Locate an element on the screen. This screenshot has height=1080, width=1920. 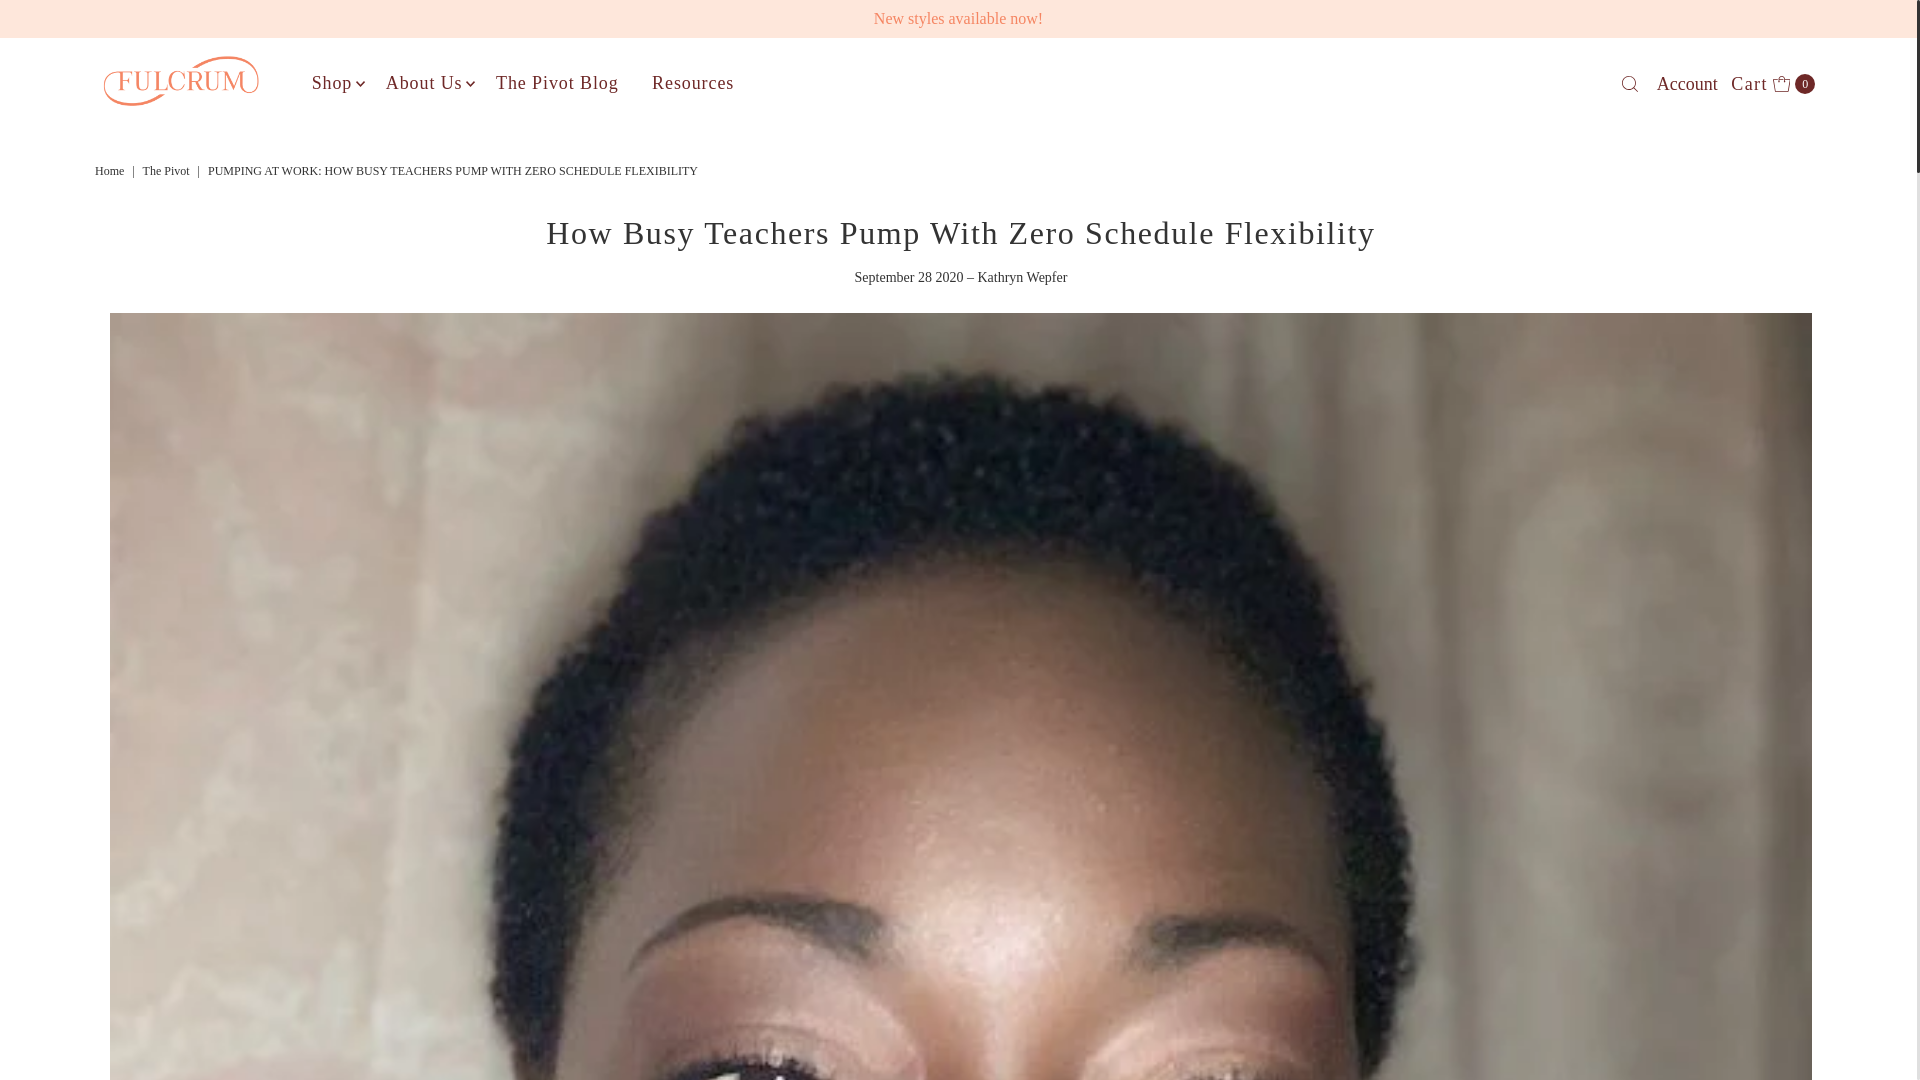
Shop is located at coordinates (332, 82).